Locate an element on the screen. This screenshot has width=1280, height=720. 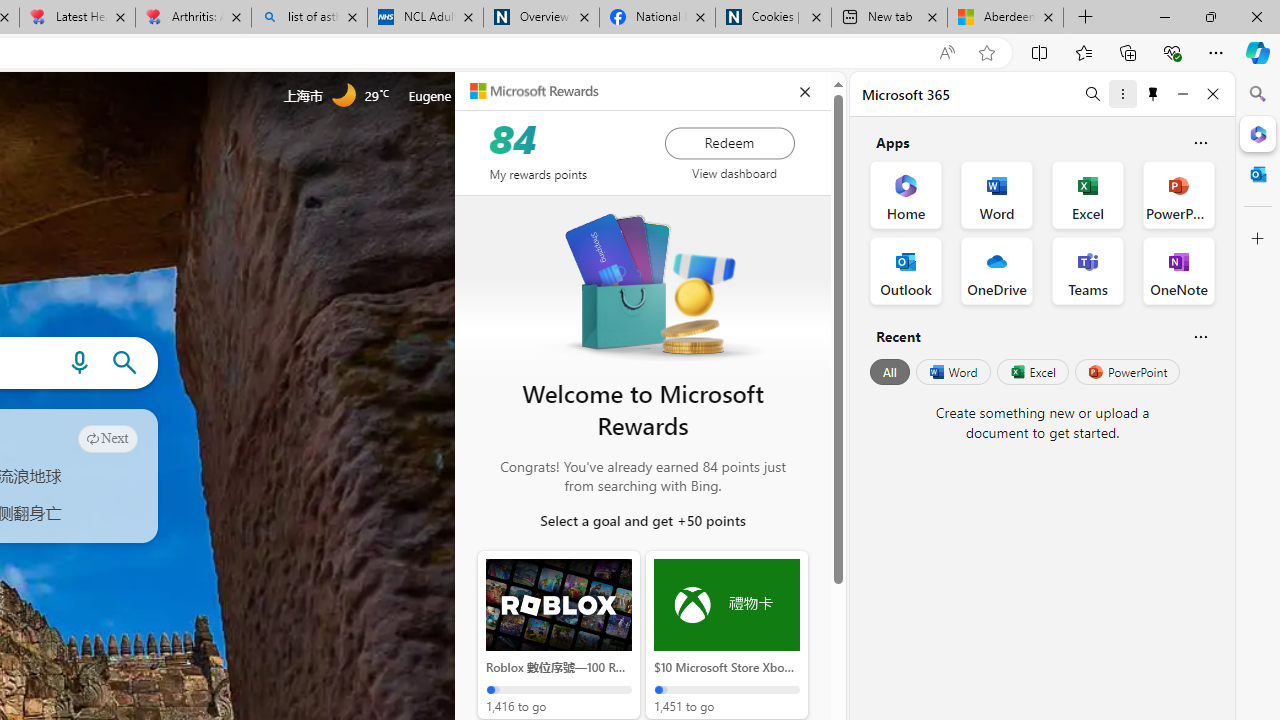
Next is located at coordinates (108, 438).